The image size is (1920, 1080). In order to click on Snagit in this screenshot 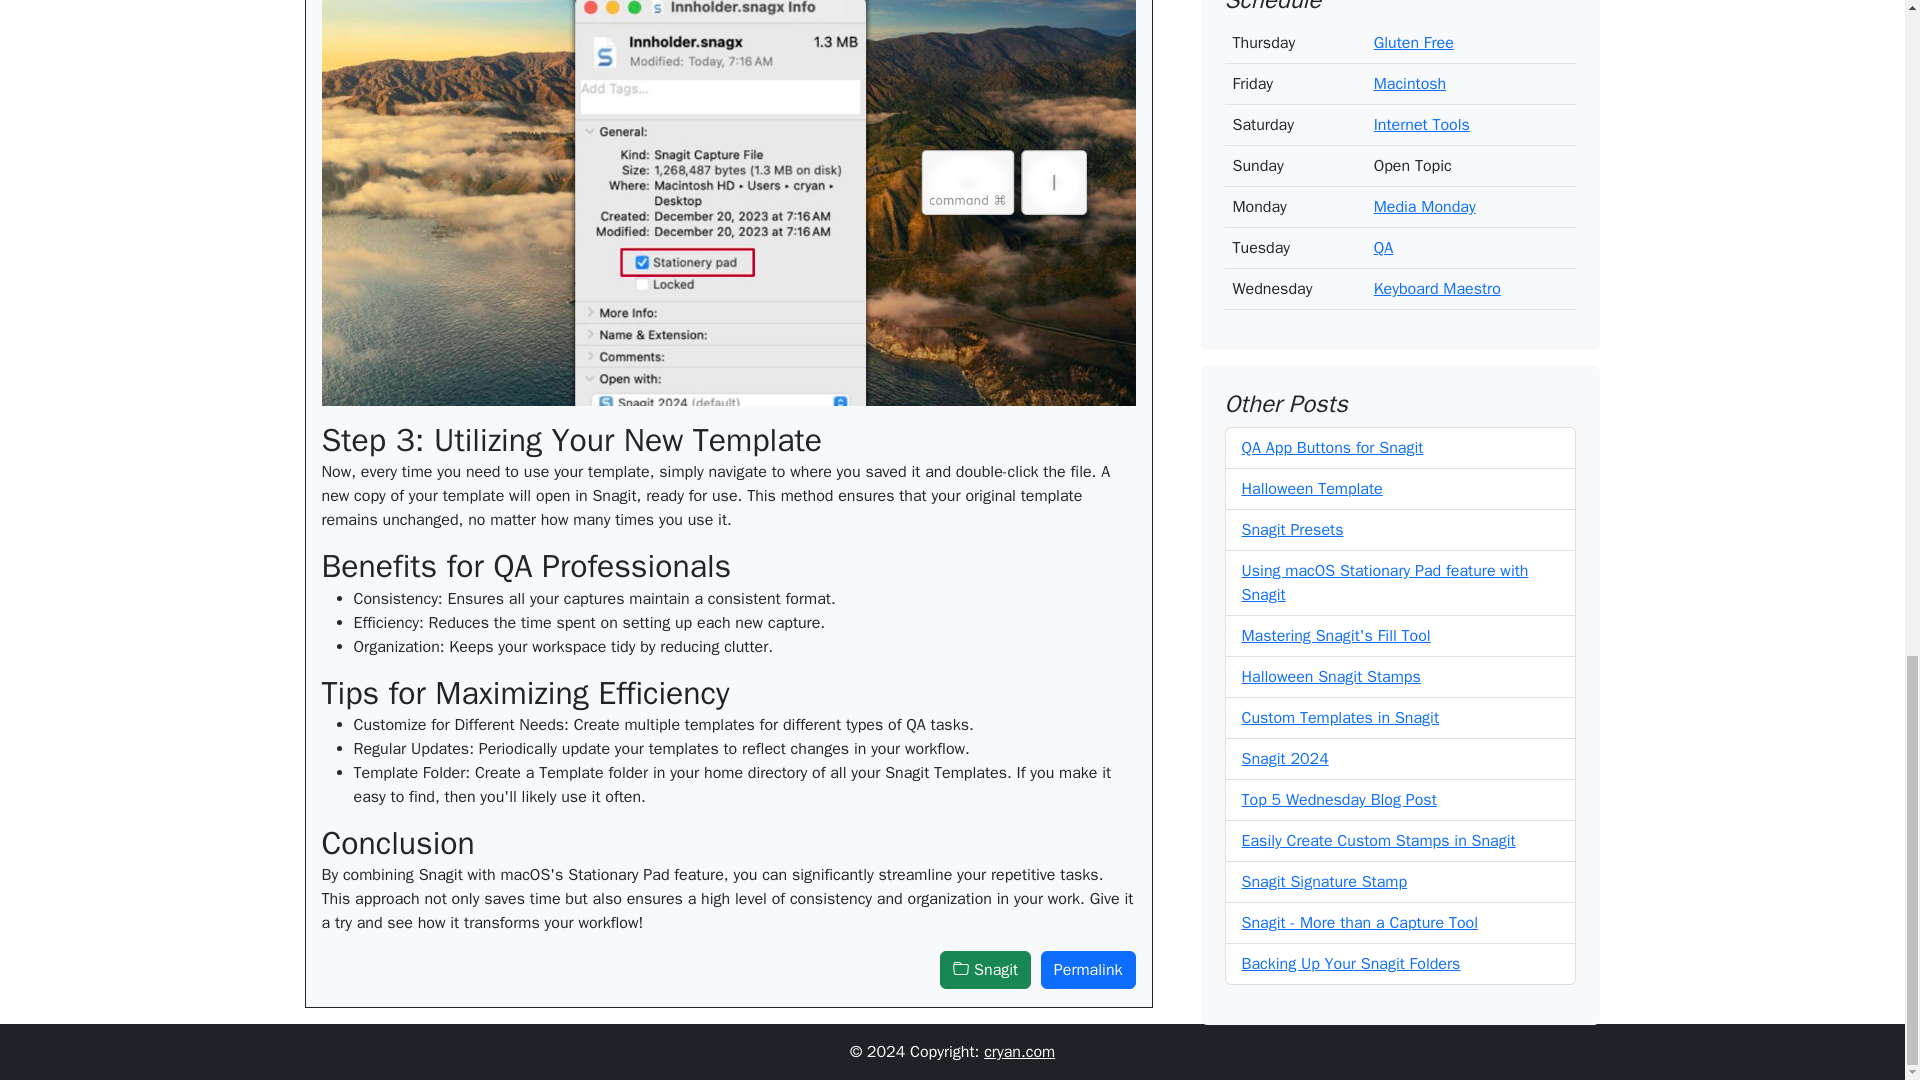, I will do `click(986, 970)`.